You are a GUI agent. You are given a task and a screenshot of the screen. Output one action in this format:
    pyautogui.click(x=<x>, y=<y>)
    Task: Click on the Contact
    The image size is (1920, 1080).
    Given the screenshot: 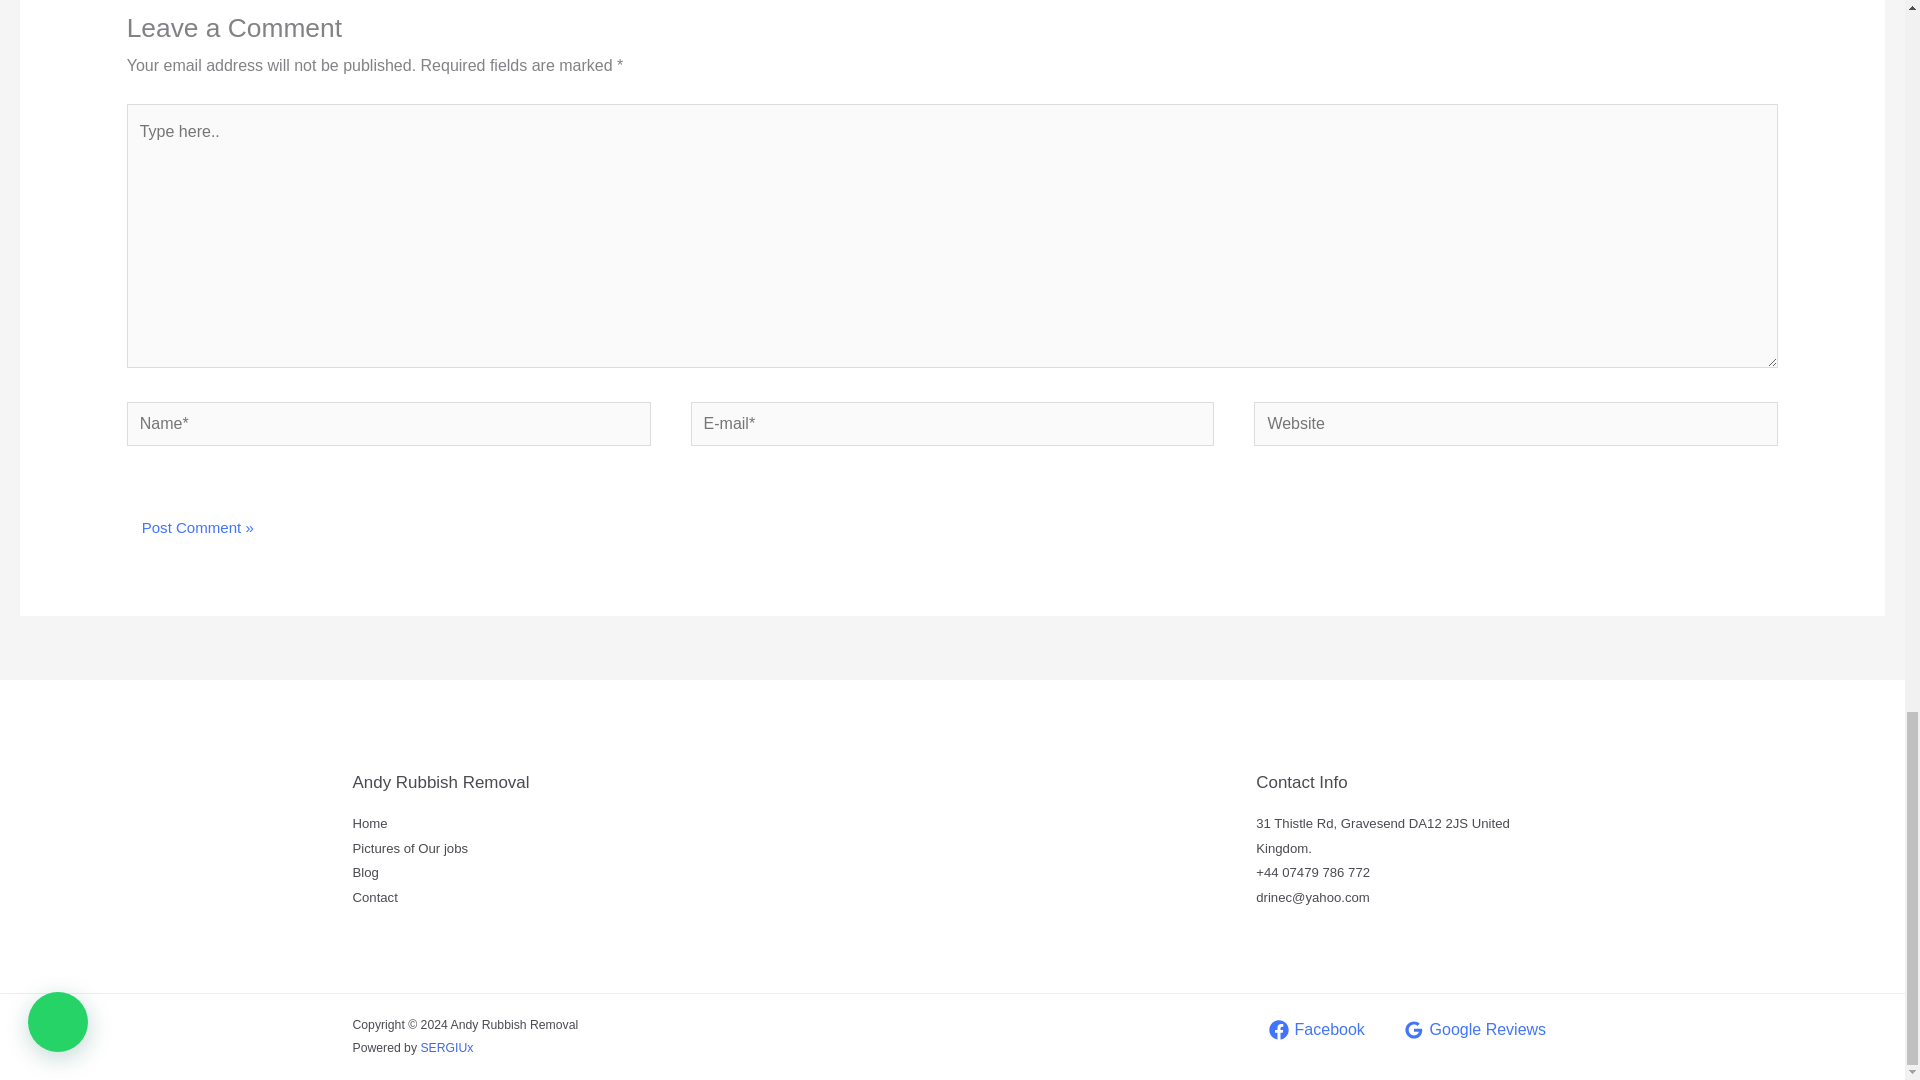 What is the action you would take?
    pyautogui.click(x=374, y=897)
    